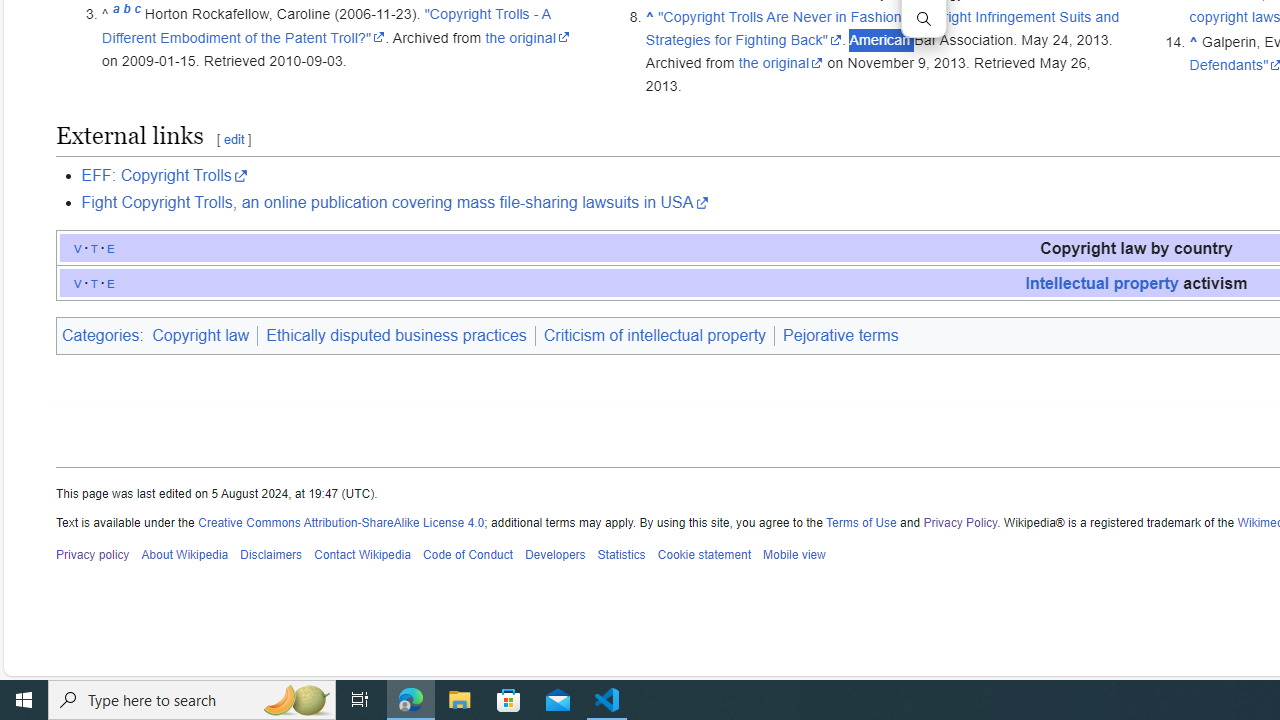 The image size is (1280, 720). I want to click on Jump up to: a, so click(116, 14).